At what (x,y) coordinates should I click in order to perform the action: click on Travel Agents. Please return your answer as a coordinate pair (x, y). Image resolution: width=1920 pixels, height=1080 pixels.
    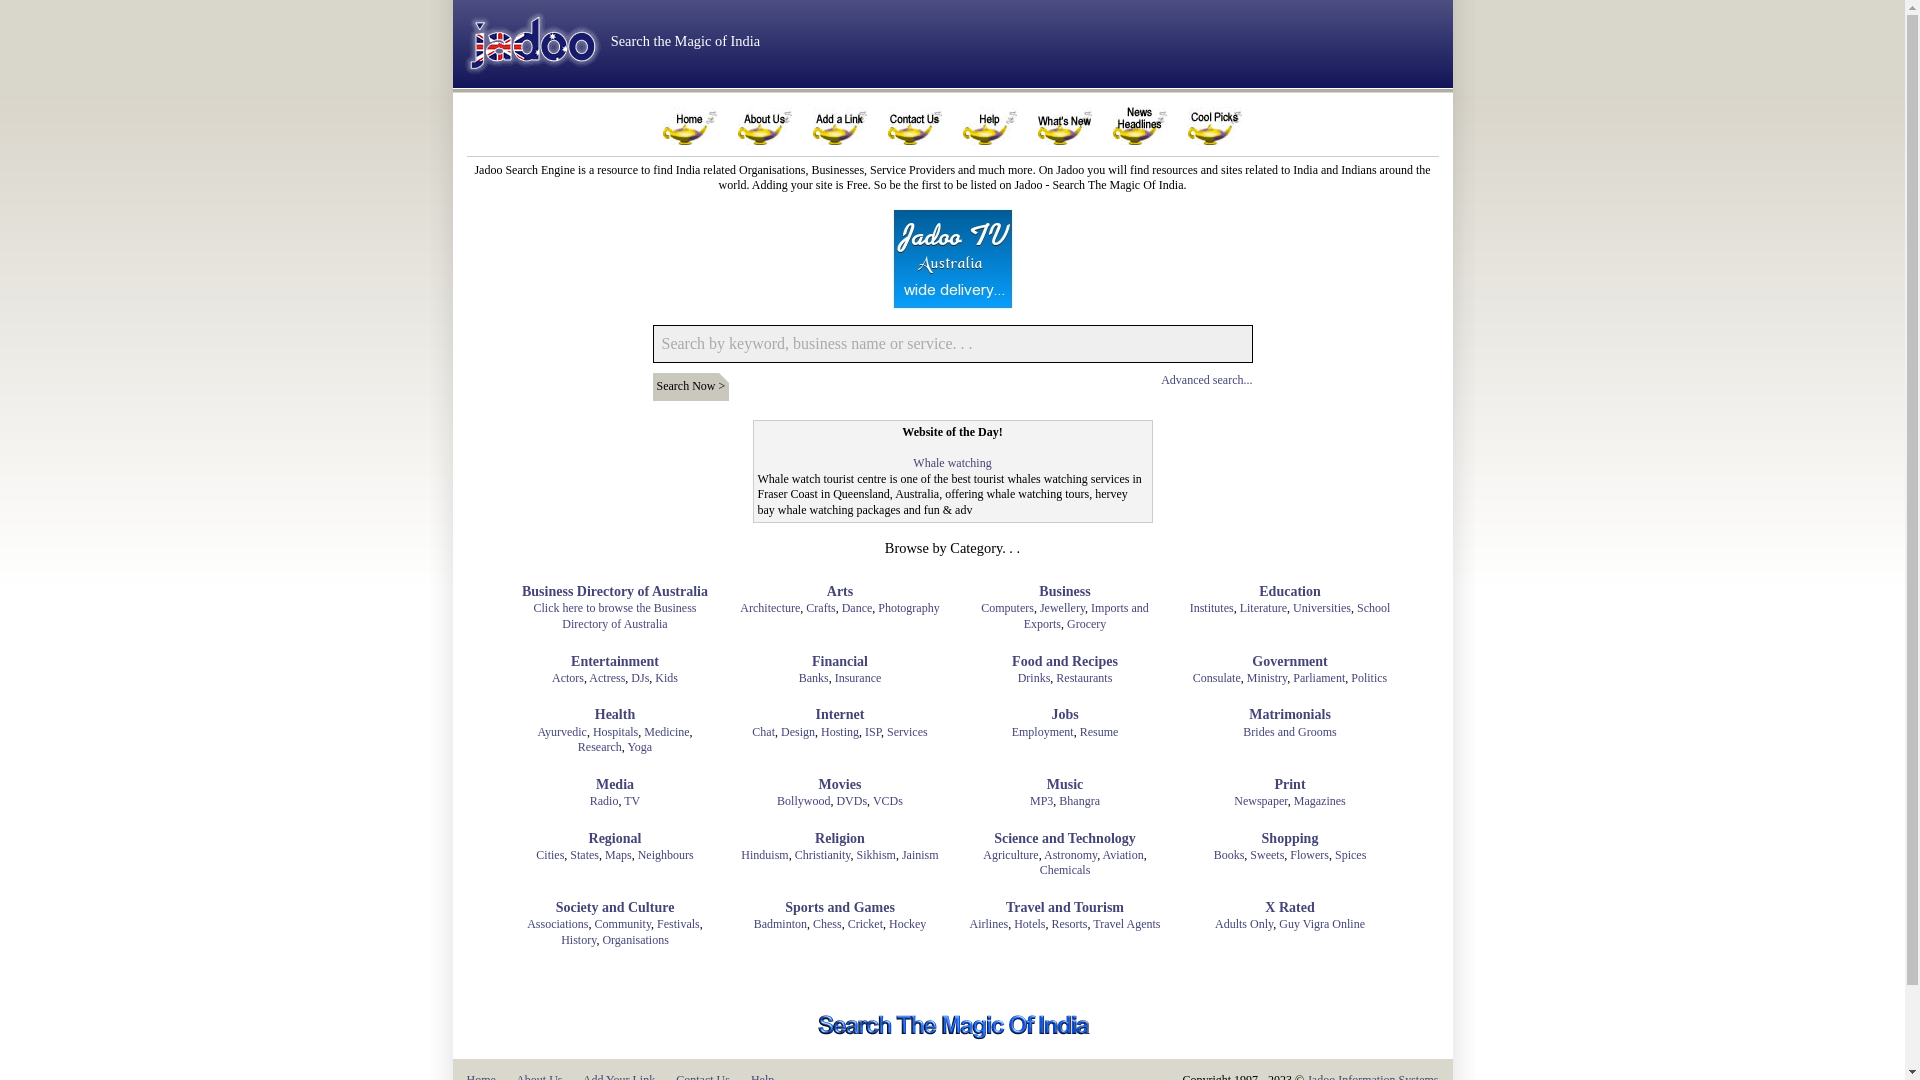
    Looking at the image, I should click on (1126, 924).